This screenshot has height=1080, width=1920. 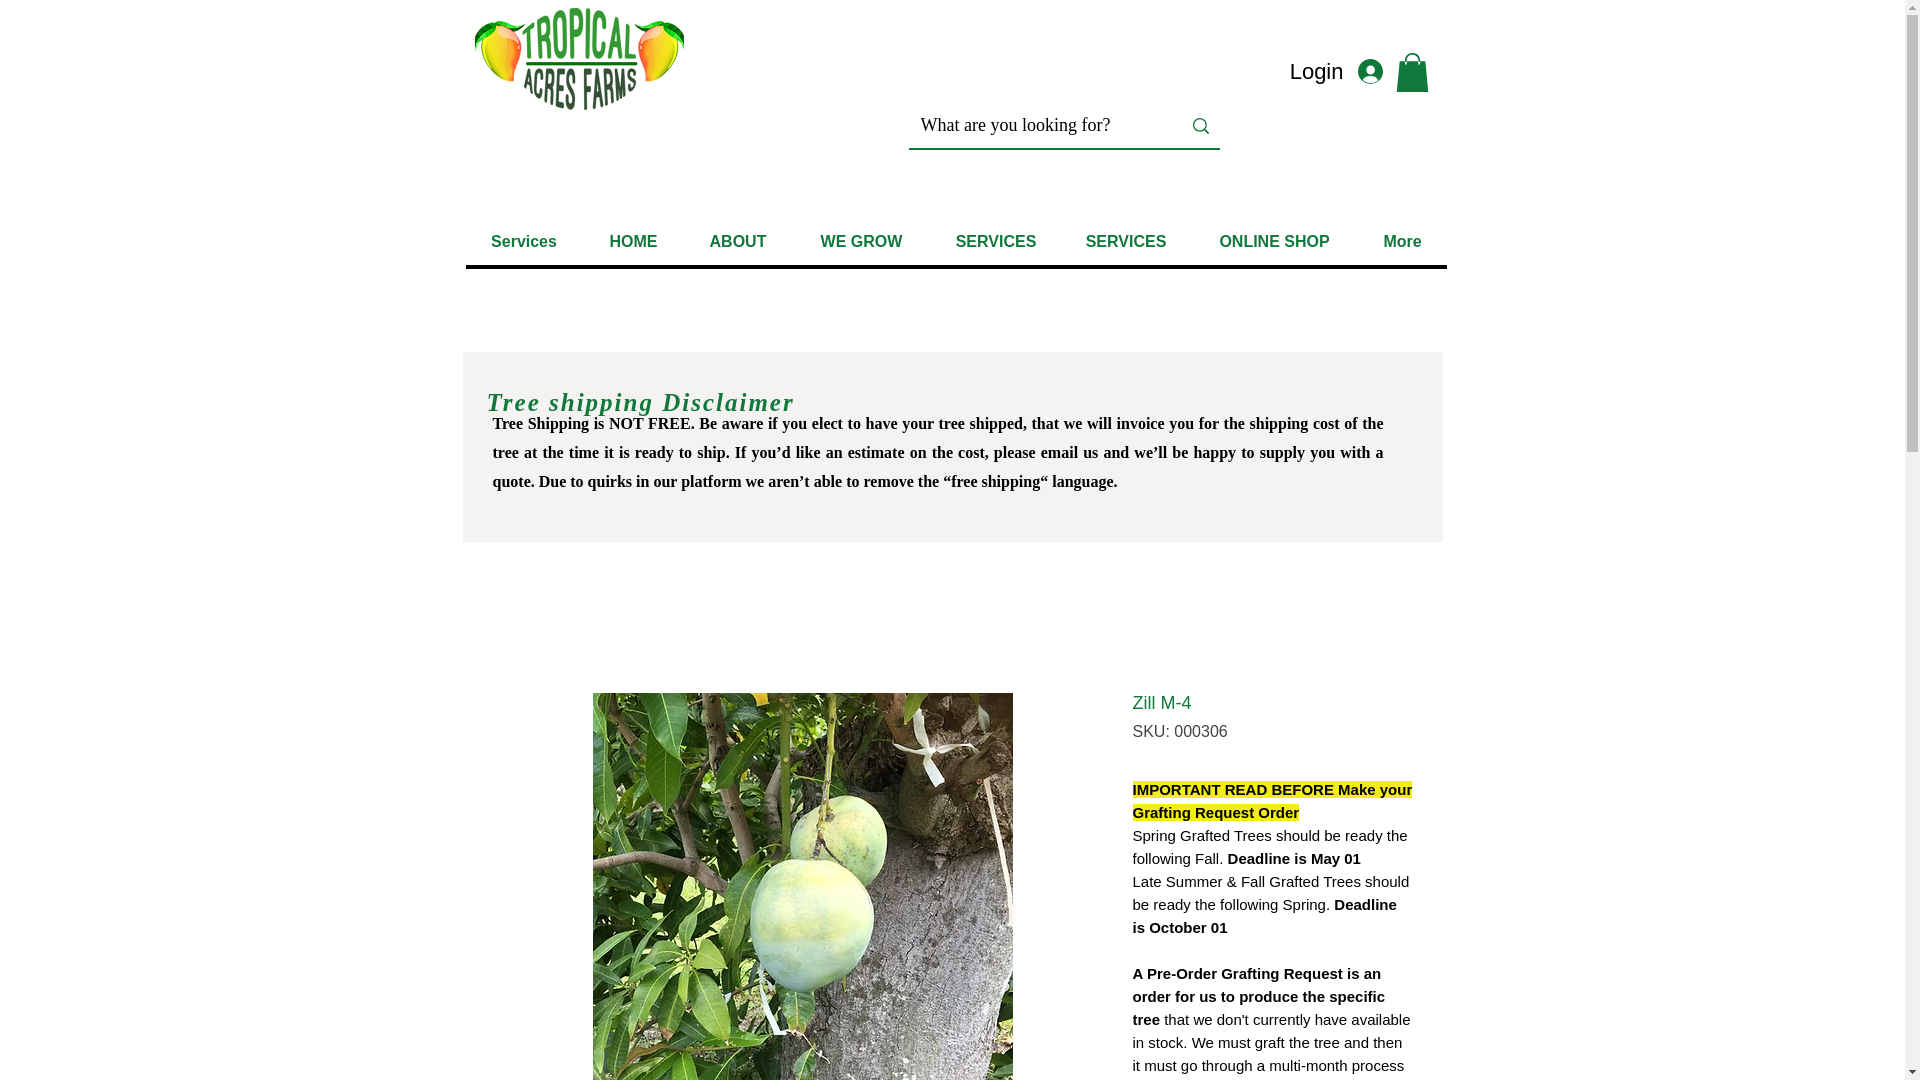 What do you see at coordinates (737, 241) in the screenshot?
I see `ABOUT` at bounding box center [737, 241].